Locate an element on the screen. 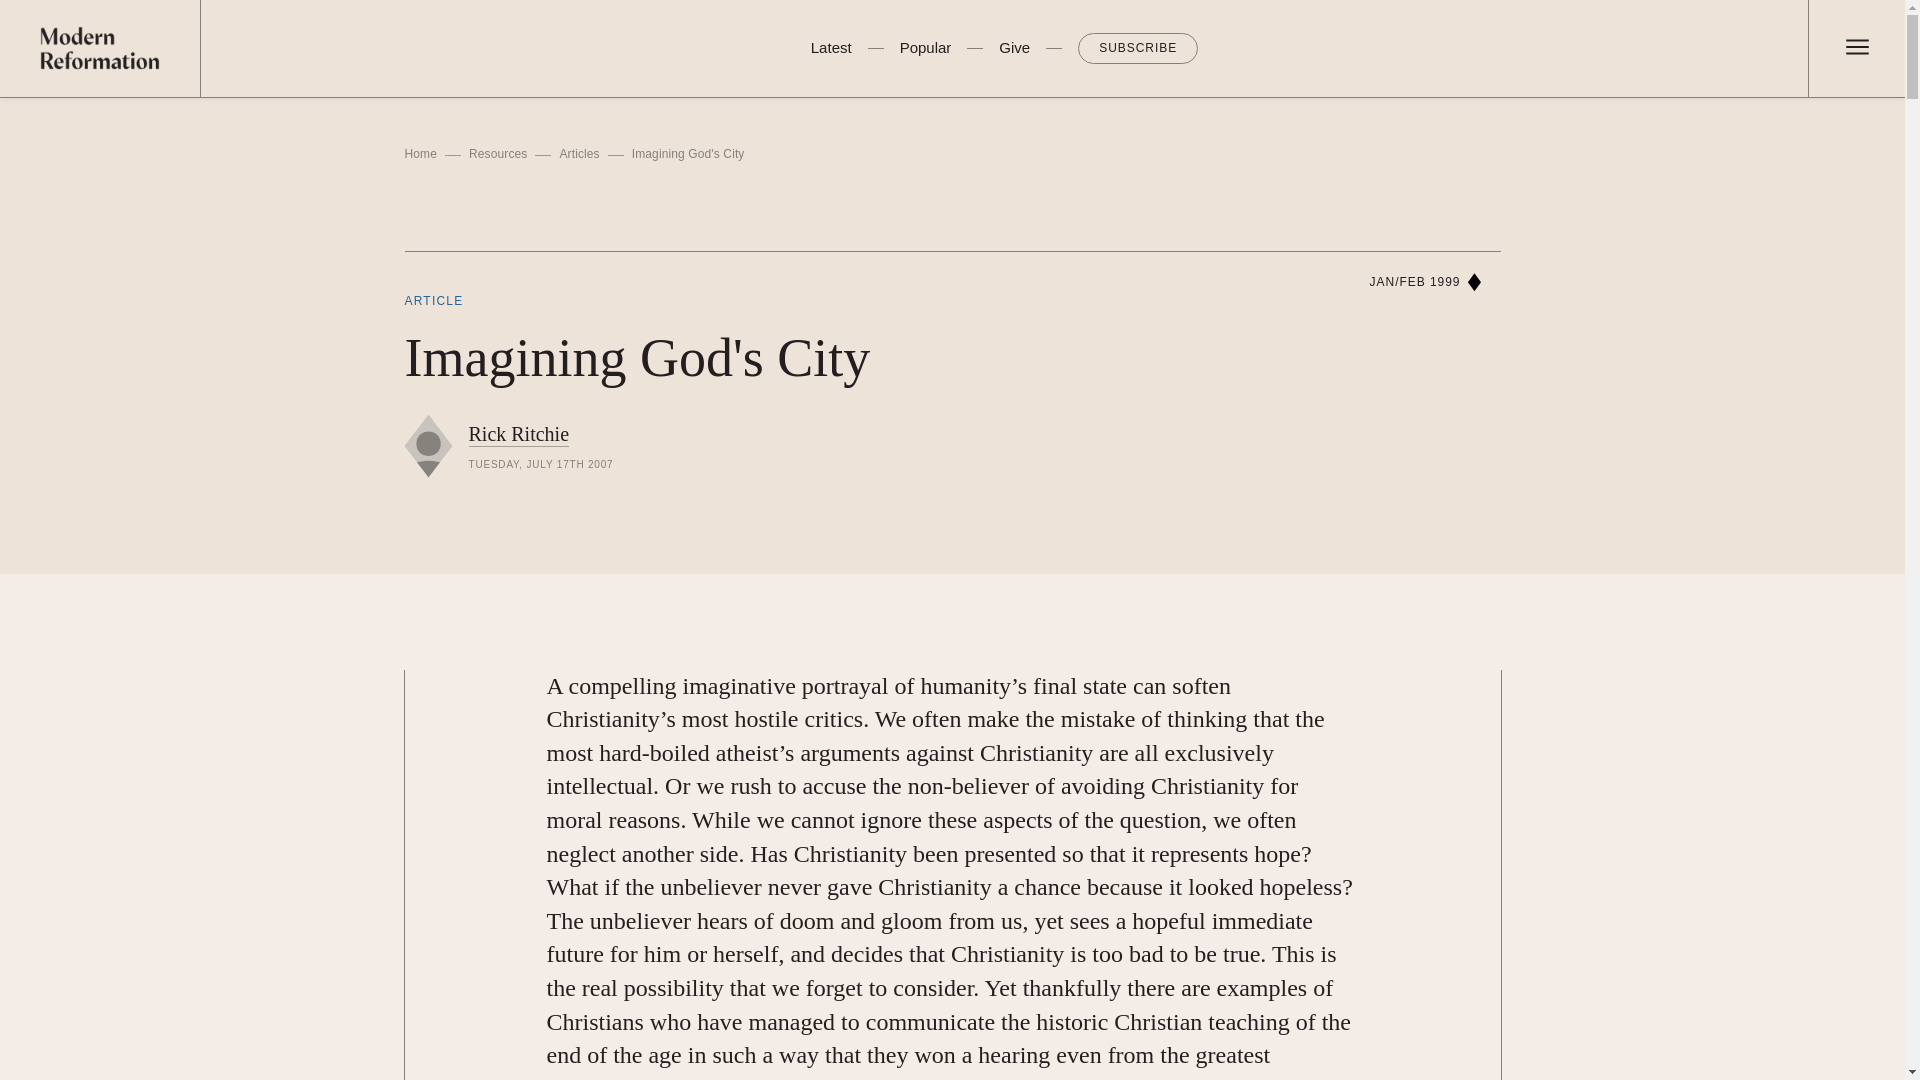  Give is located at coordinates (1014, 48).